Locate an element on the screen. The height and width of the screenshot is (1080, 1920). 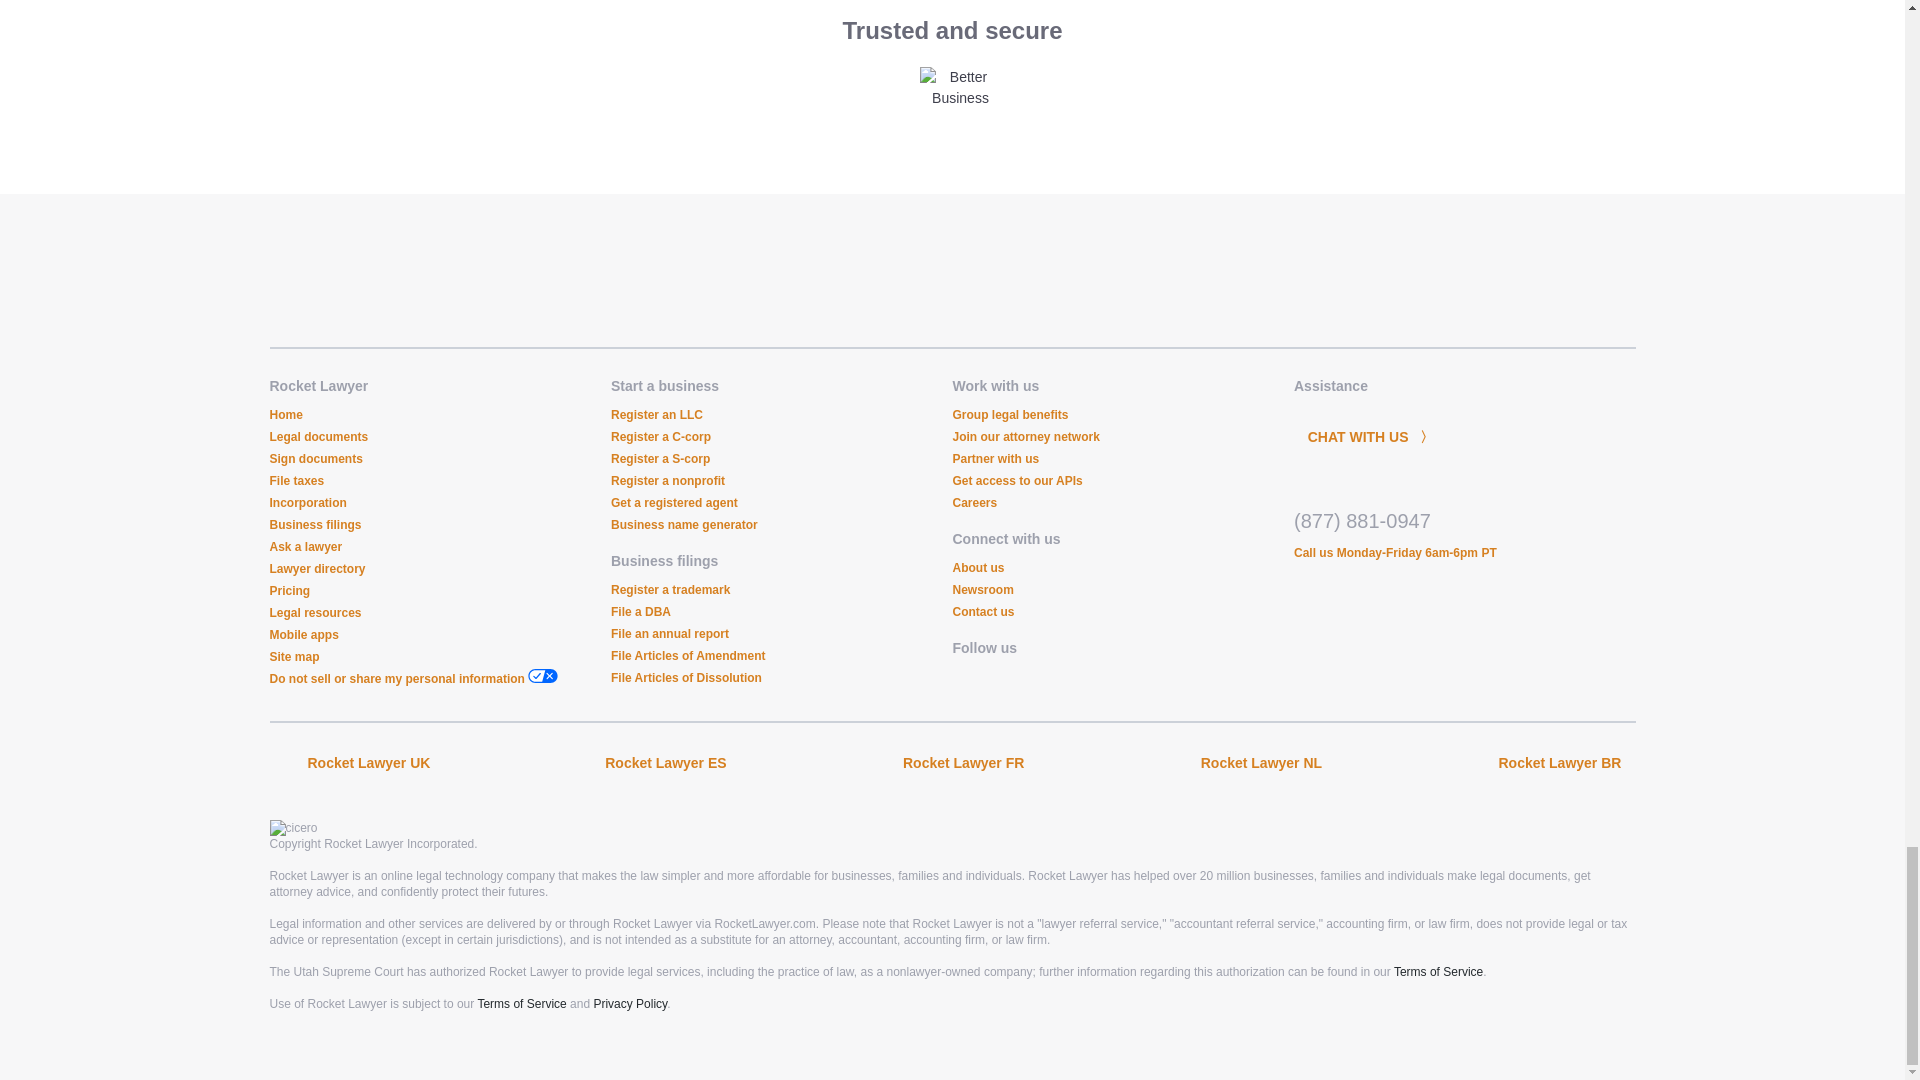
File taxes is located at coordinates (297, 481).